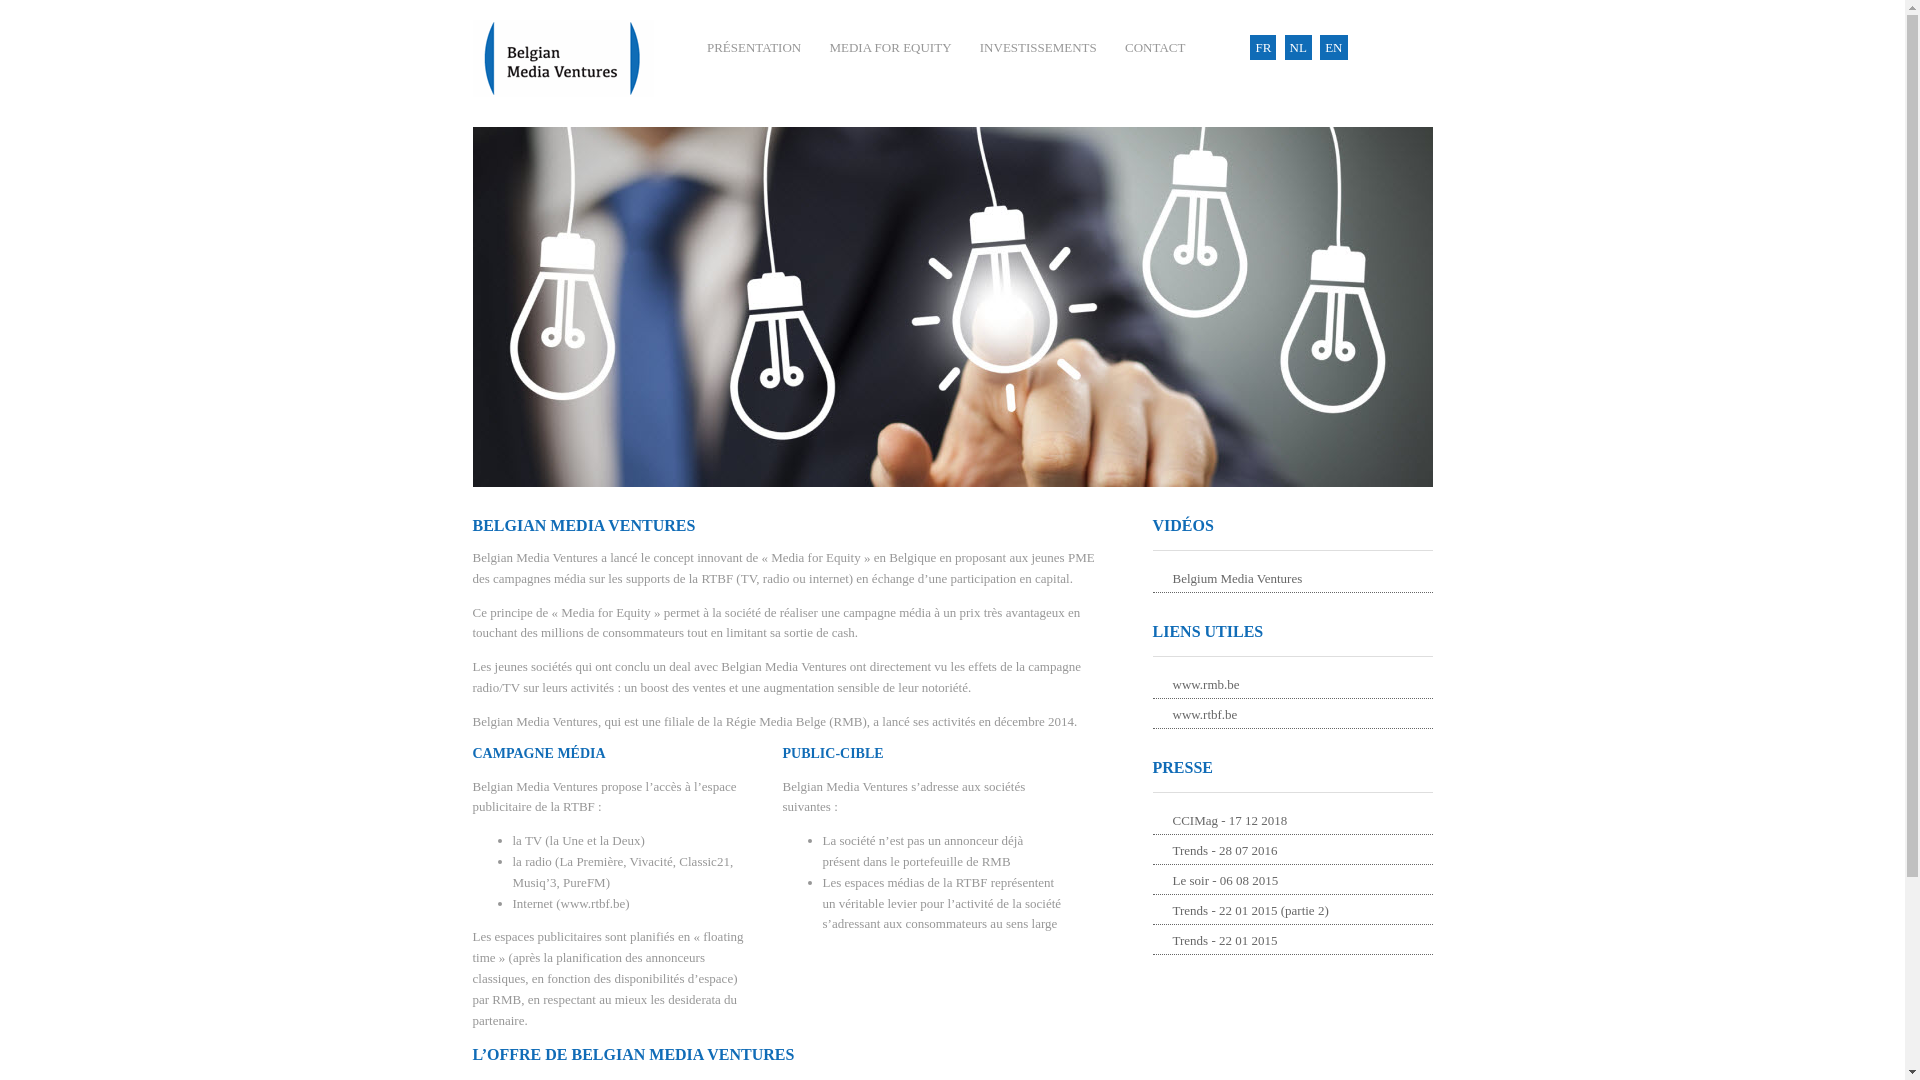  Describe the element at coordinates (1292, 912) in the screenshot. I see `Trends - 22 01 2015 (partie 2)` at that location.